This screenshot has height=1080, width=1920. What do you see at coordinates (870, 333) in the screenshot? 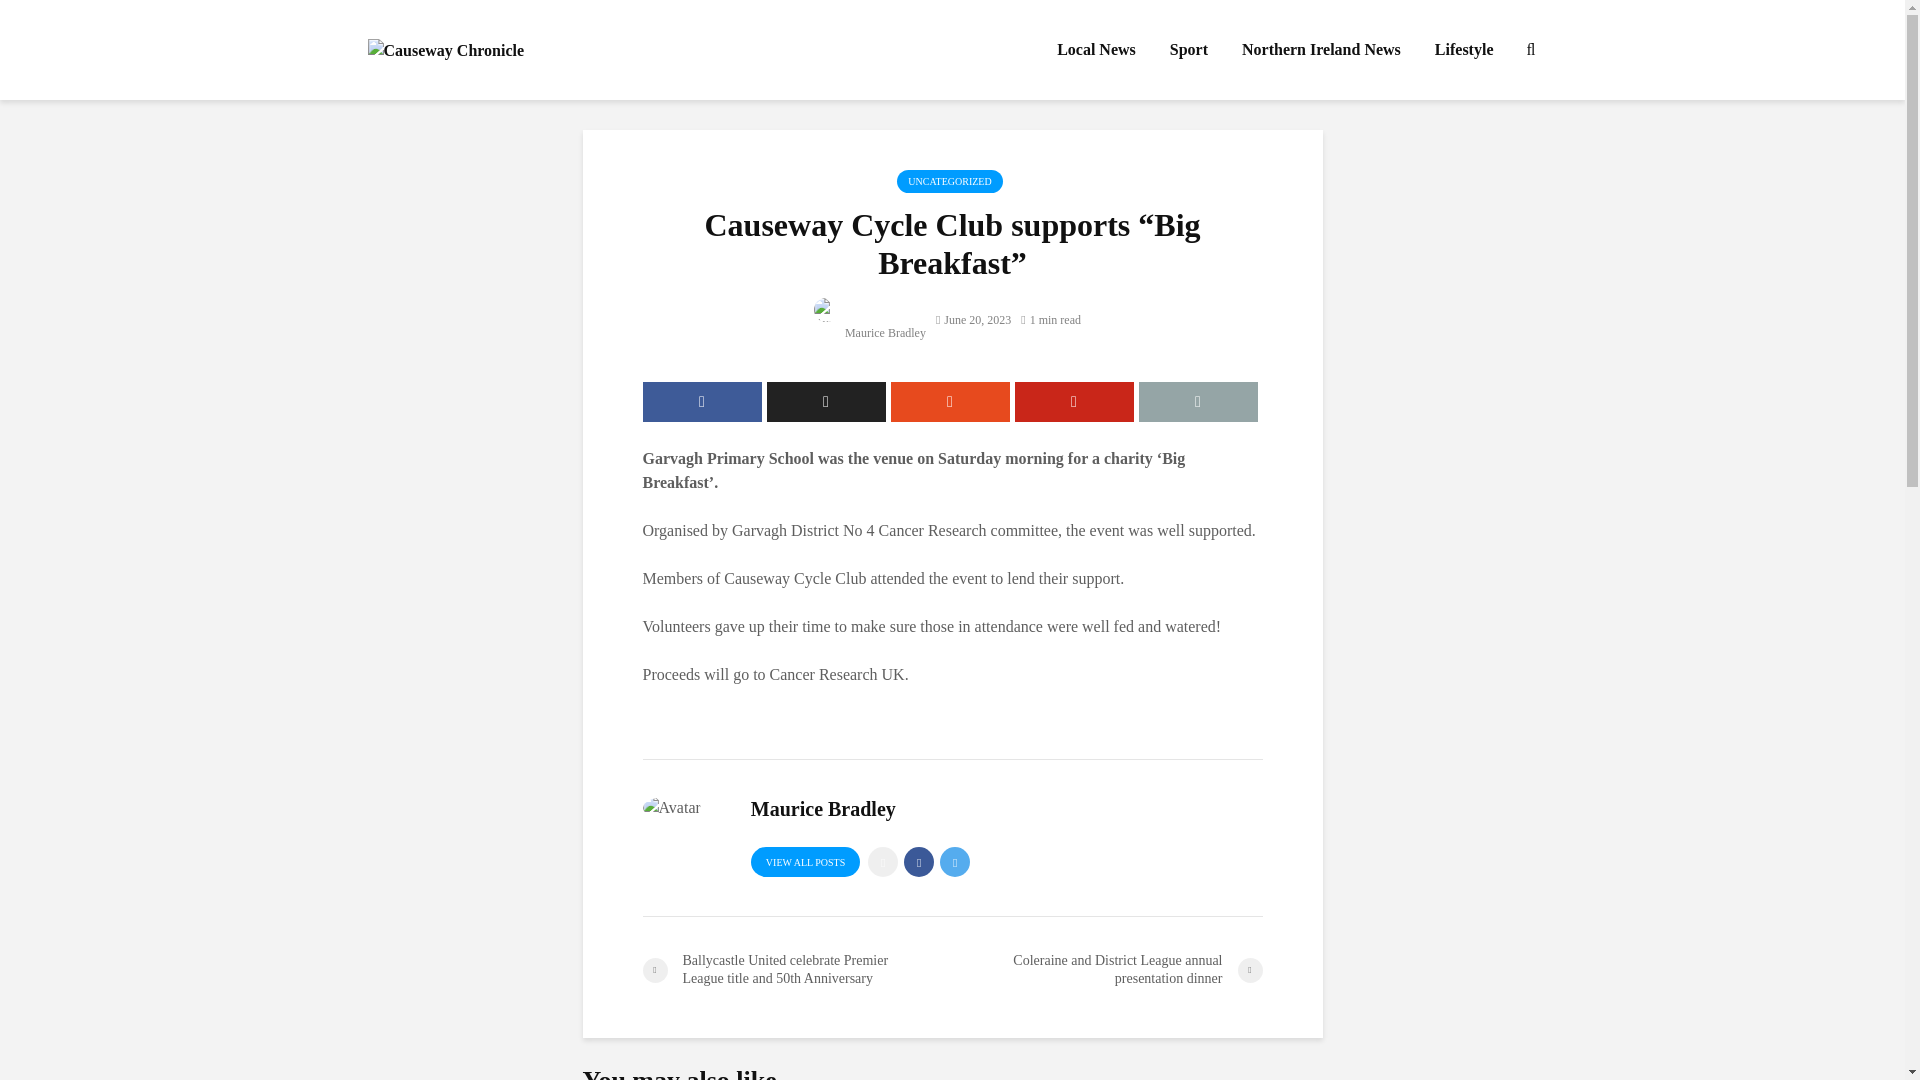
I see `Maurice Bradley` at bounding box center [870, 333].